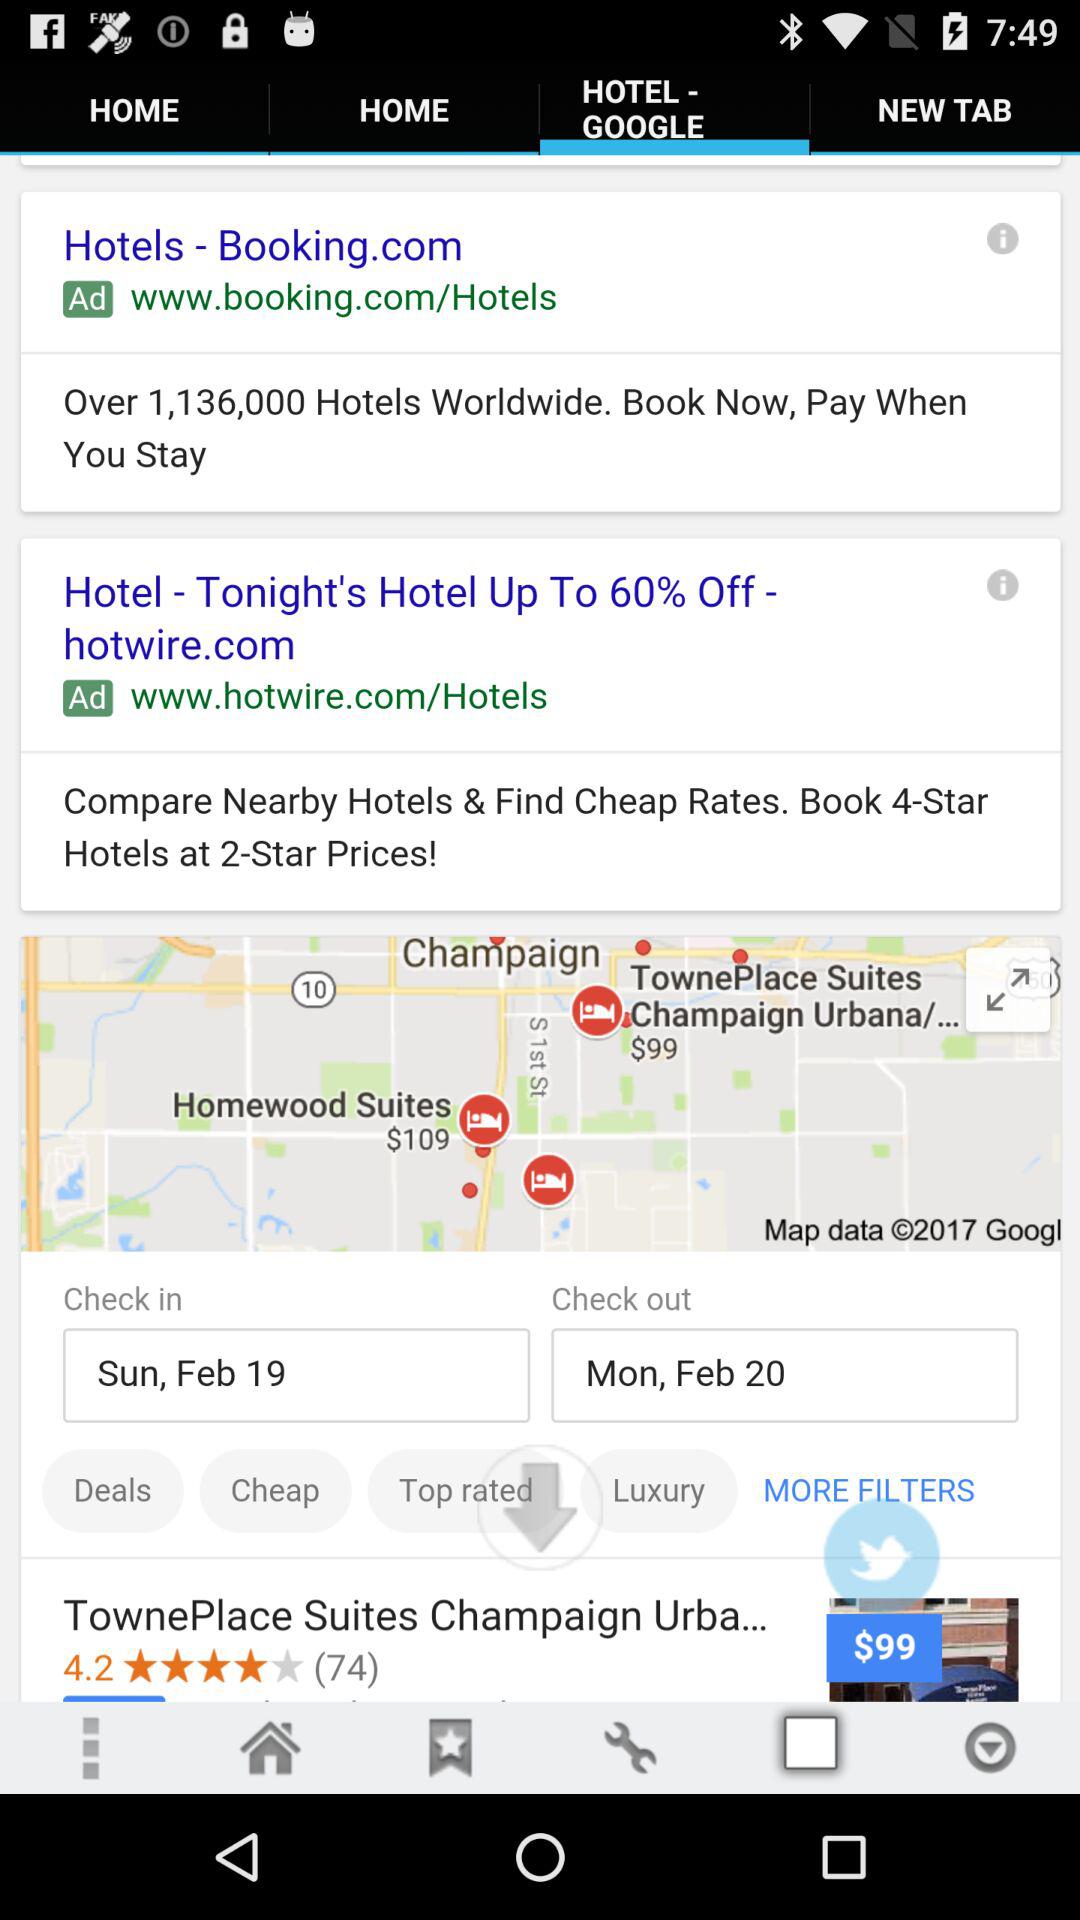  What do you see at coordinates (270, 1748) in the screenshot?
I see `home button` at bounding box center [270, 1748].